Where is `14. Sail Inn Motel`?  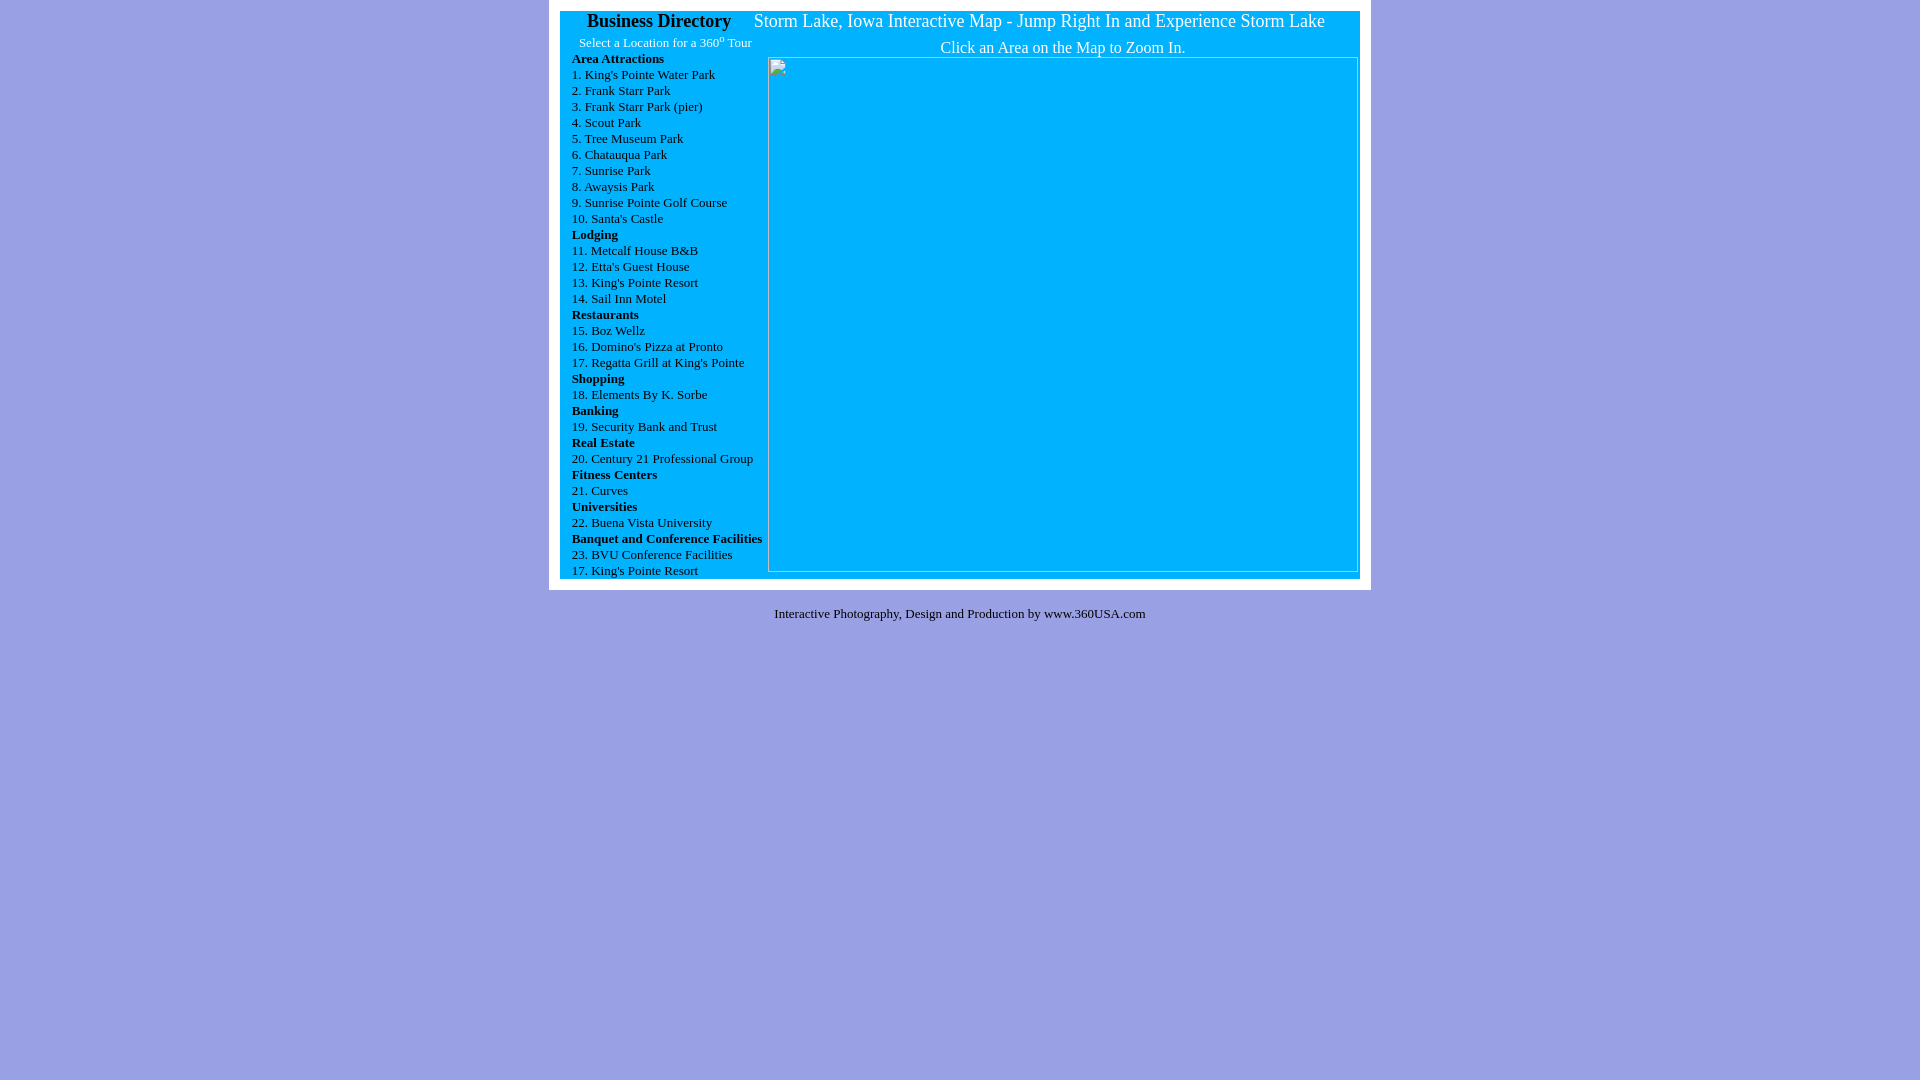 14. Sail Inn Motel is located at coordinates (620, 298).